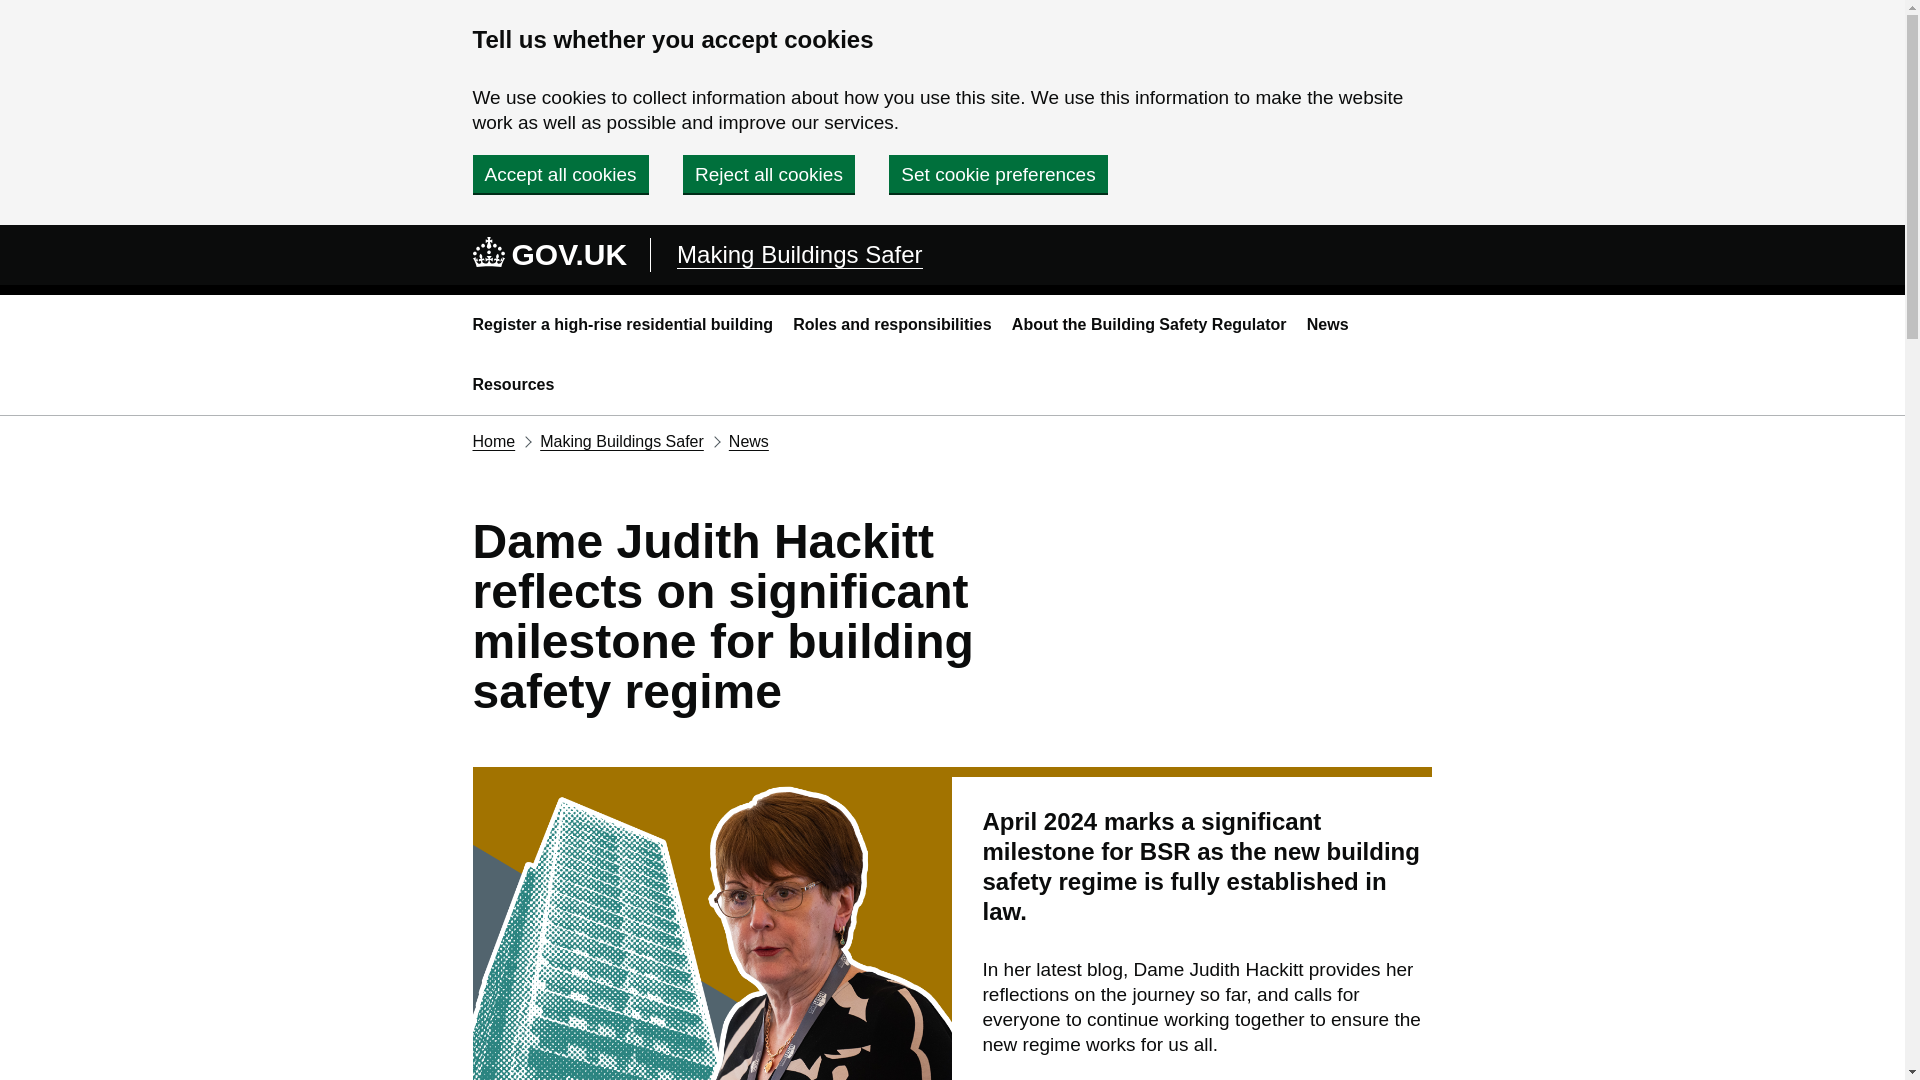 The height and width of the screenshot is (1080, 1920). What do you see at coordinates (493, 442) in the screenshot?
I see `Home` at bounding box center [493, 442].